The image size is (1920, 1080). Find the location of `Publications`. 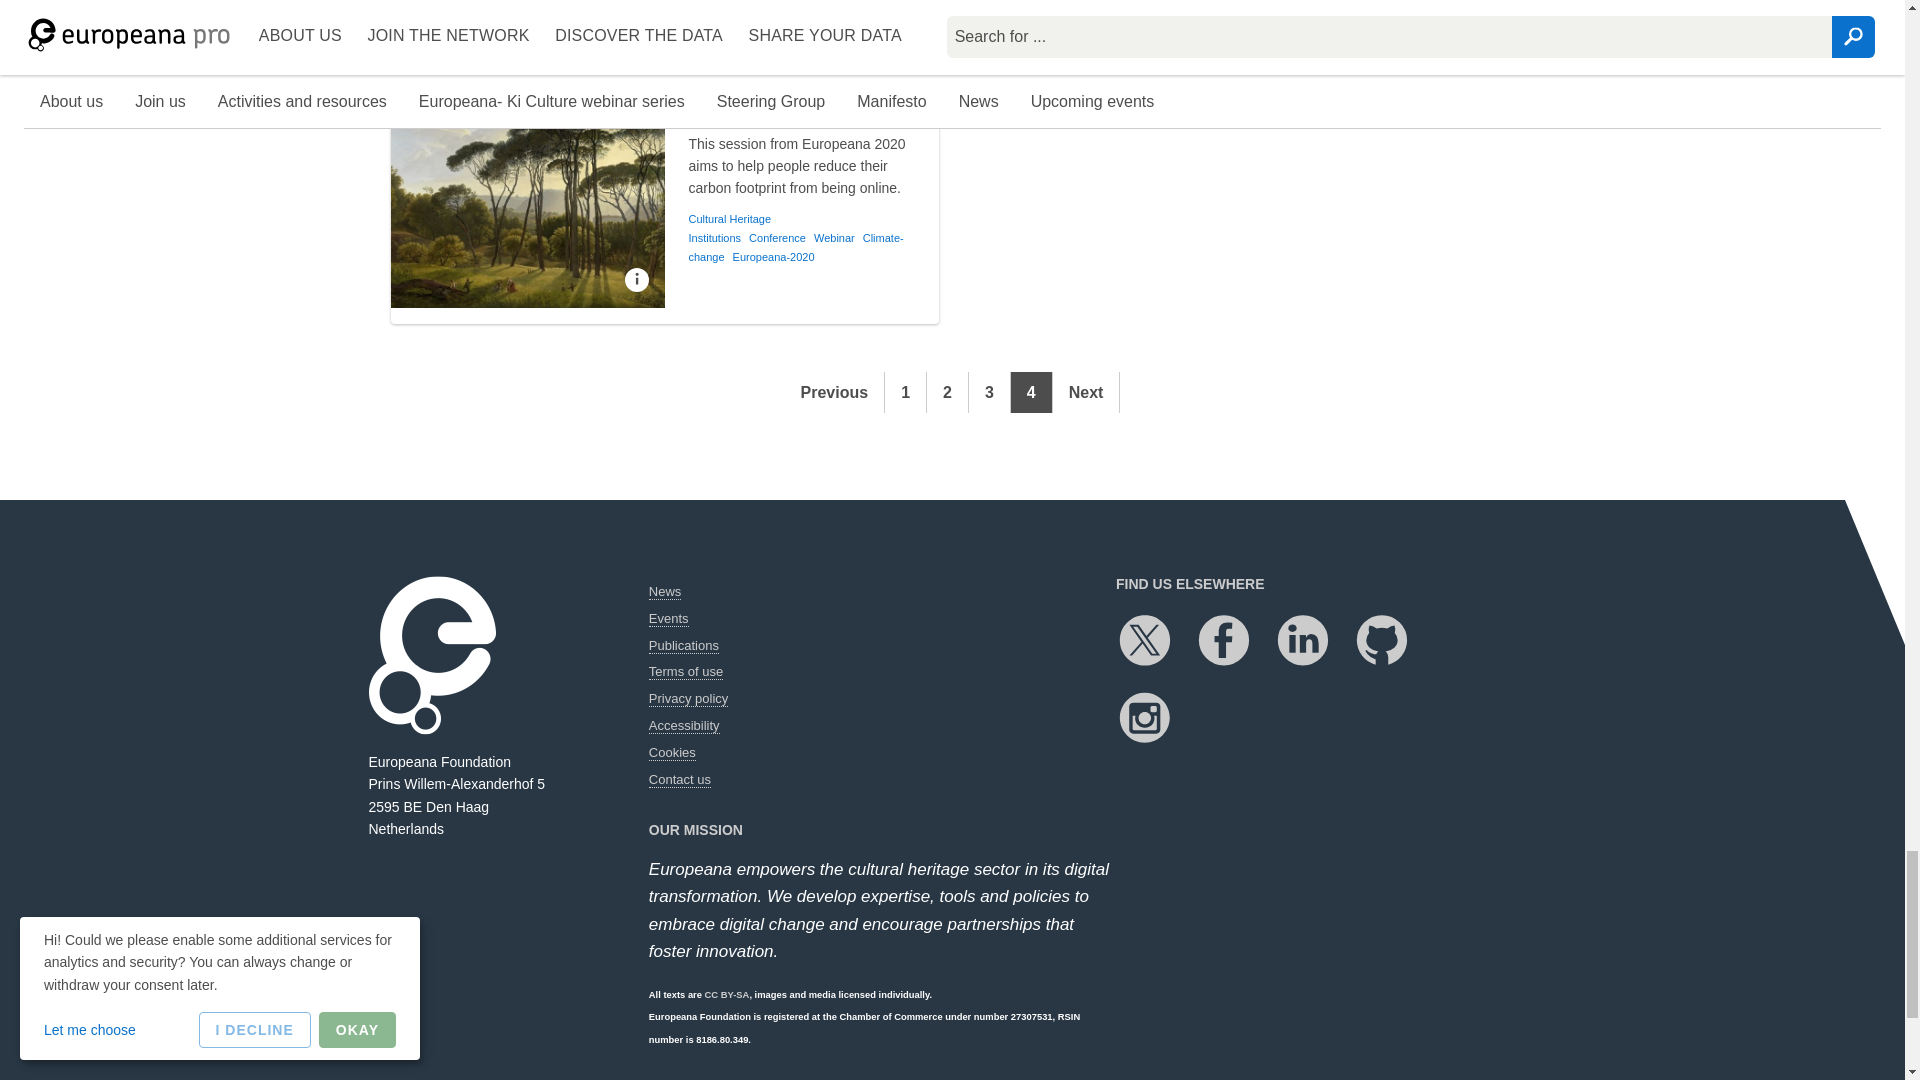

Publications is located at coordinates (683, 646).